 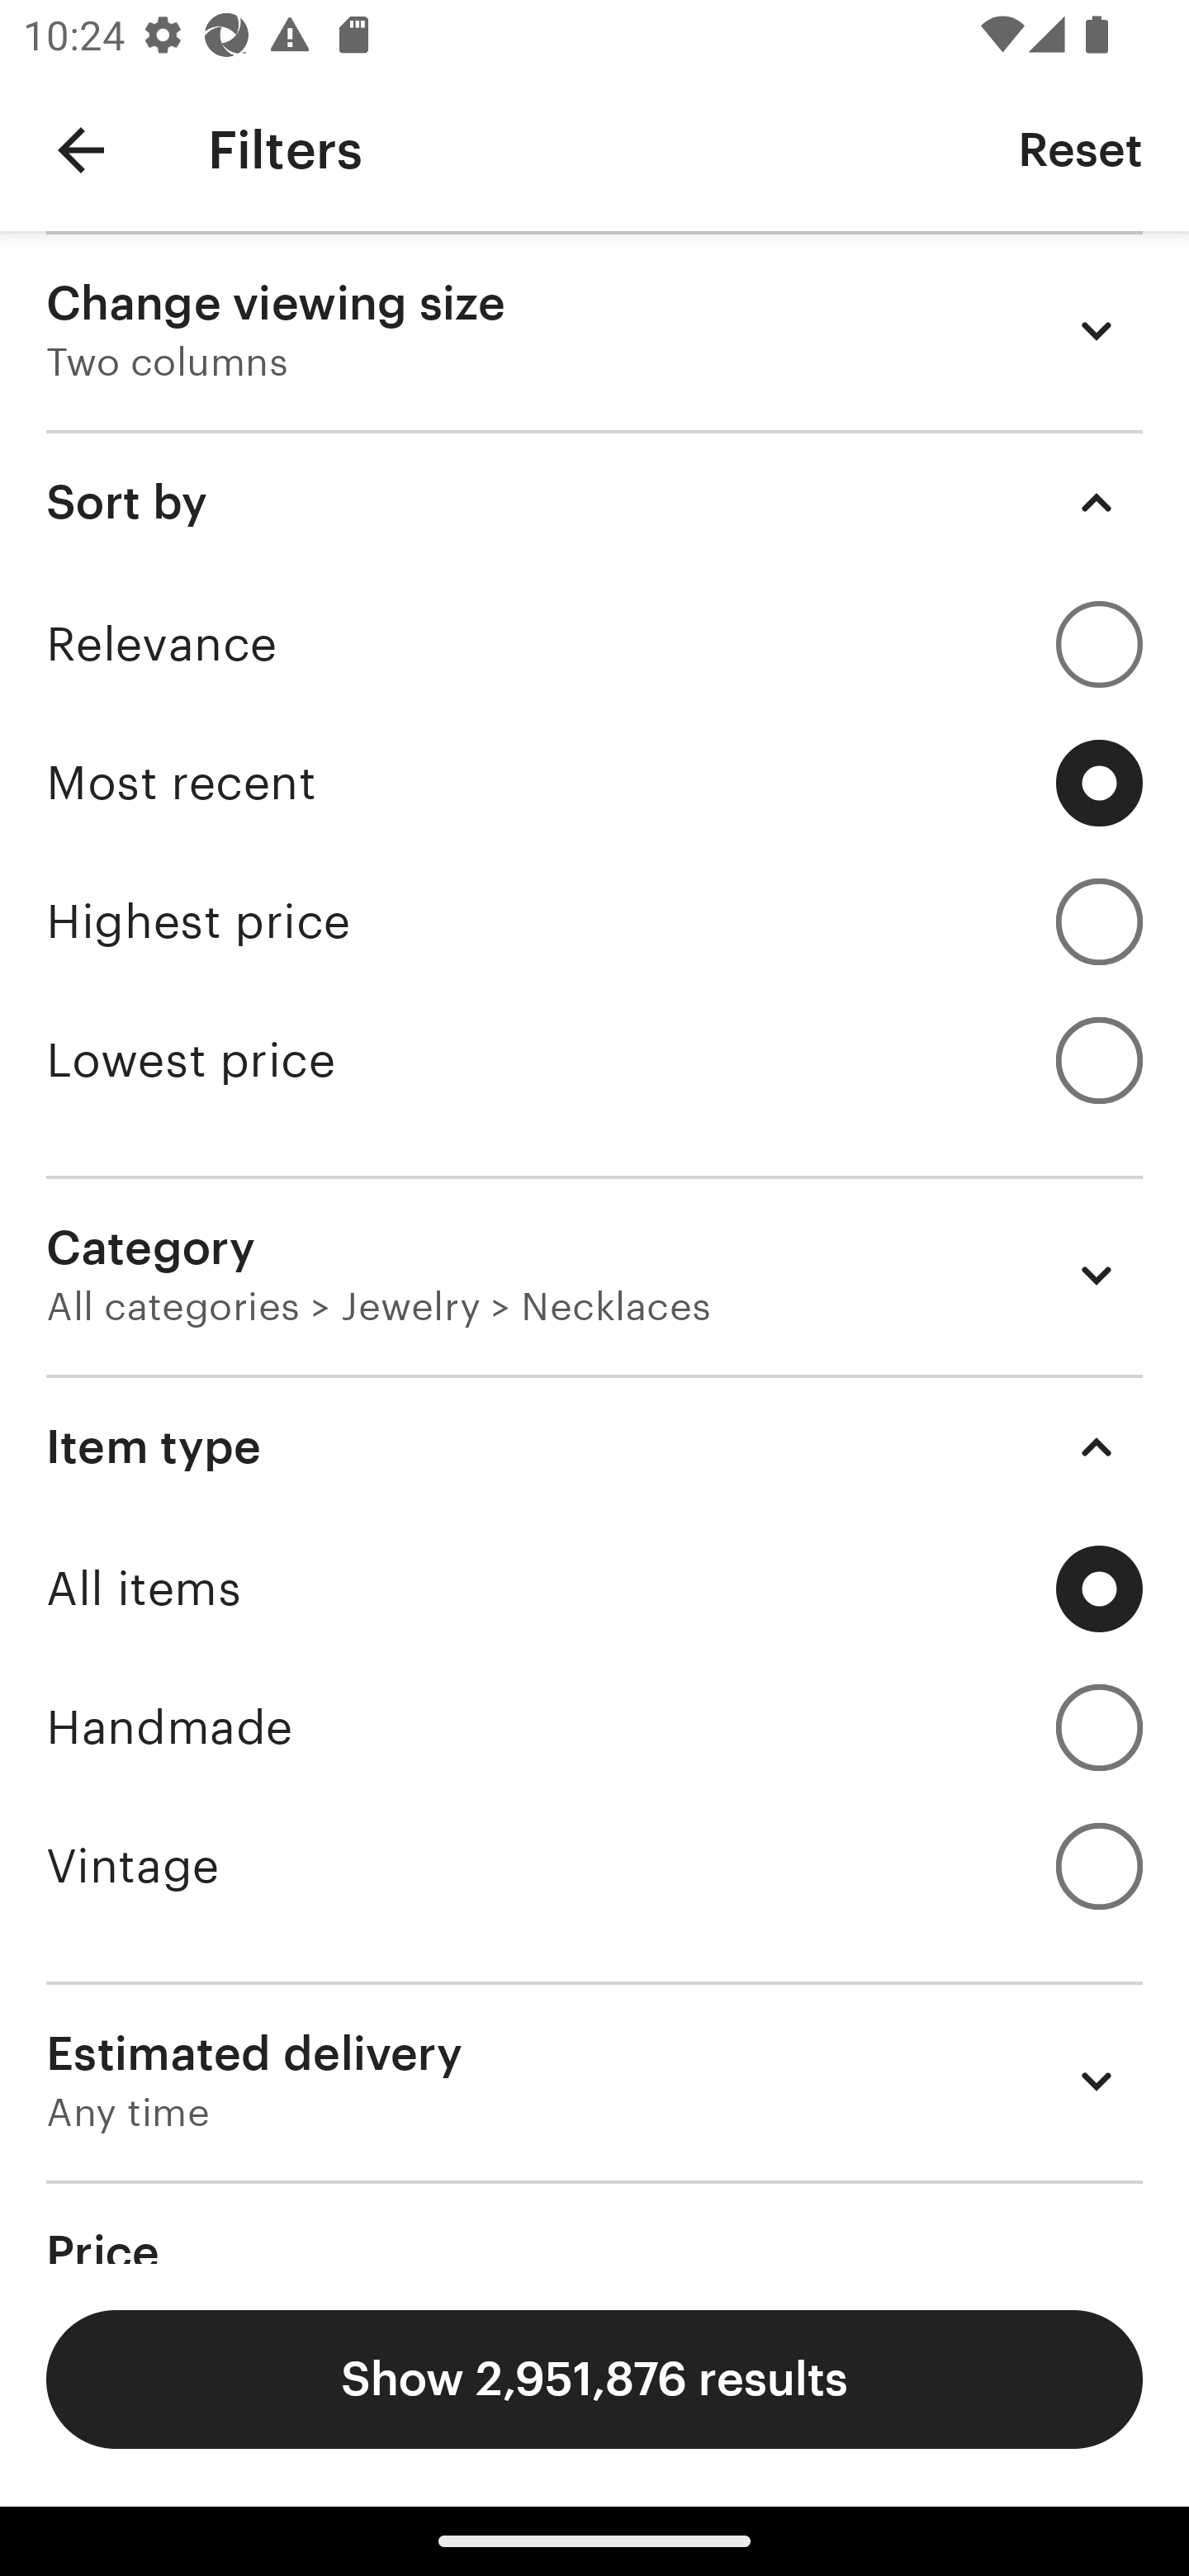 What do you see at coordinates (594, 1060) in the screenshot?
I see `Lowest price` at bounding box center [594, 1060].